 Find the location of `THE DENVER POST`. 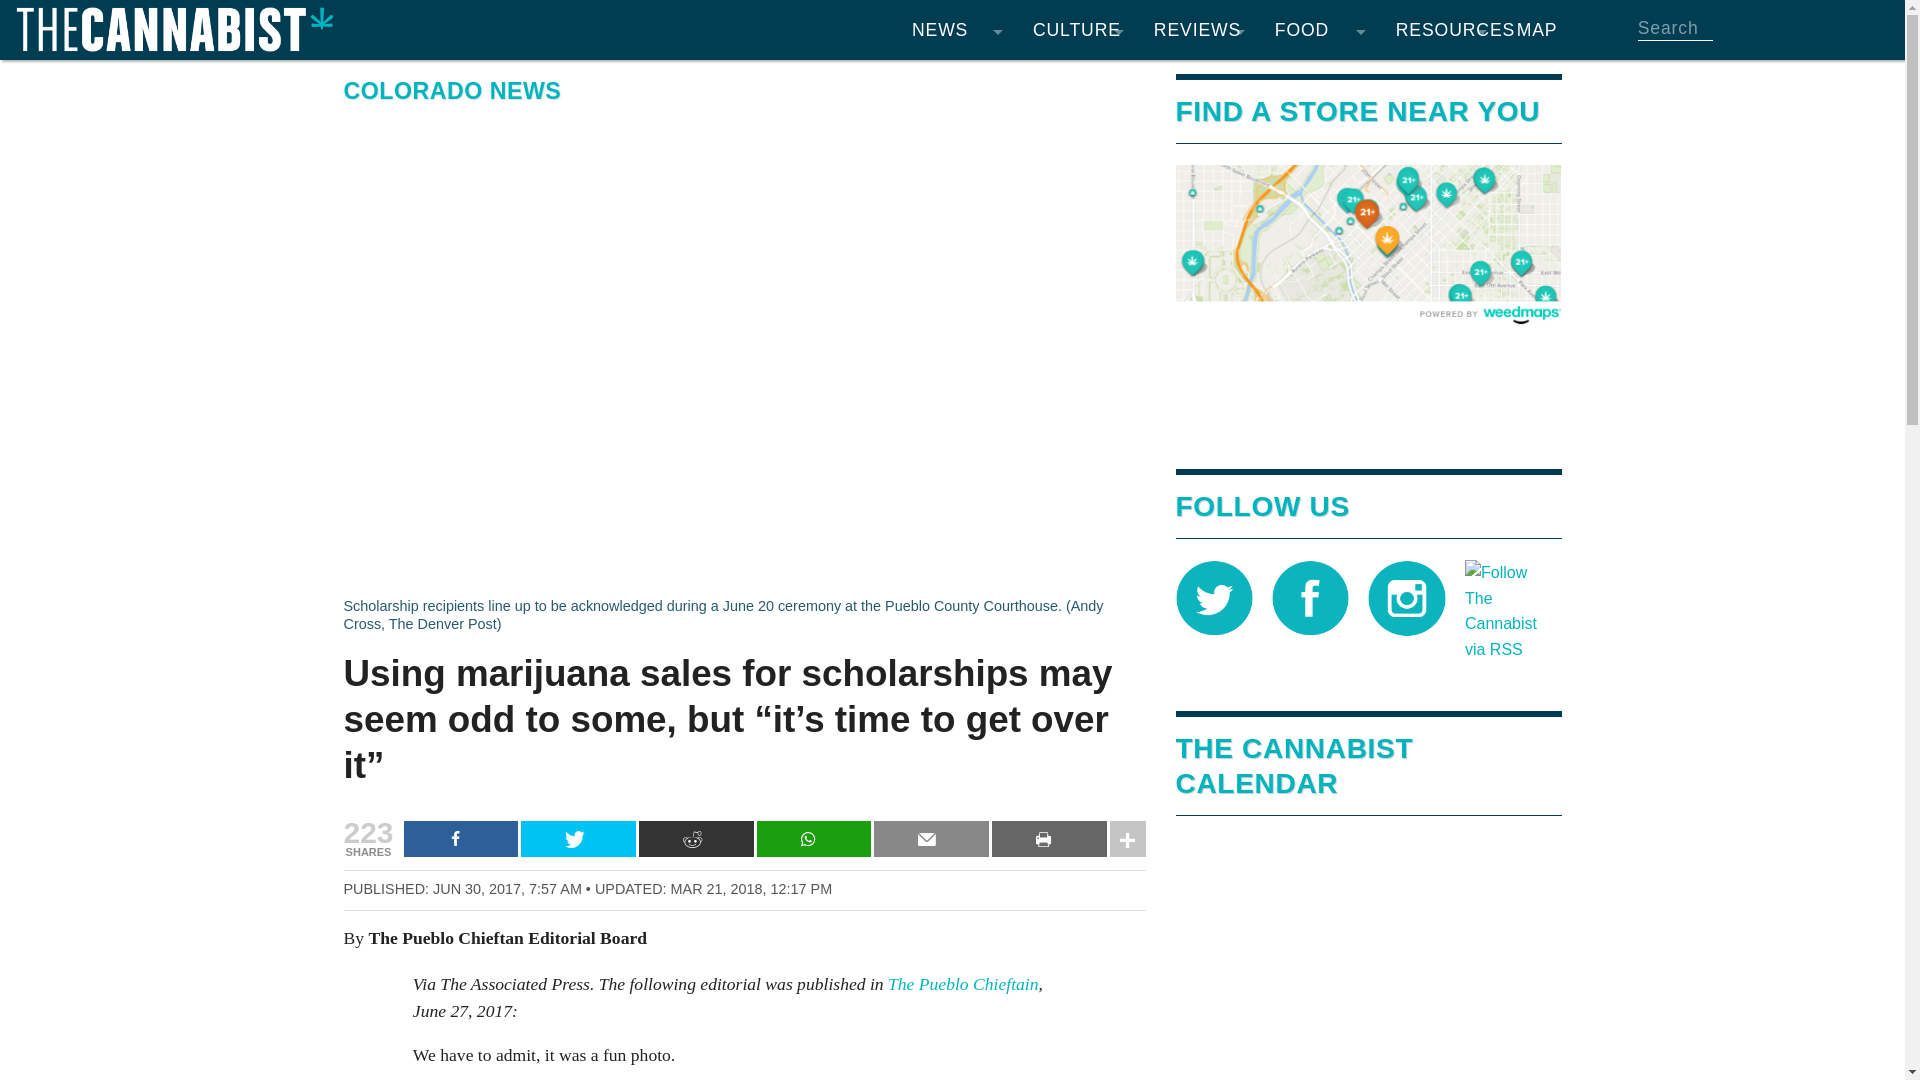

THE DENVER POST is located at coordinates (956, 400).